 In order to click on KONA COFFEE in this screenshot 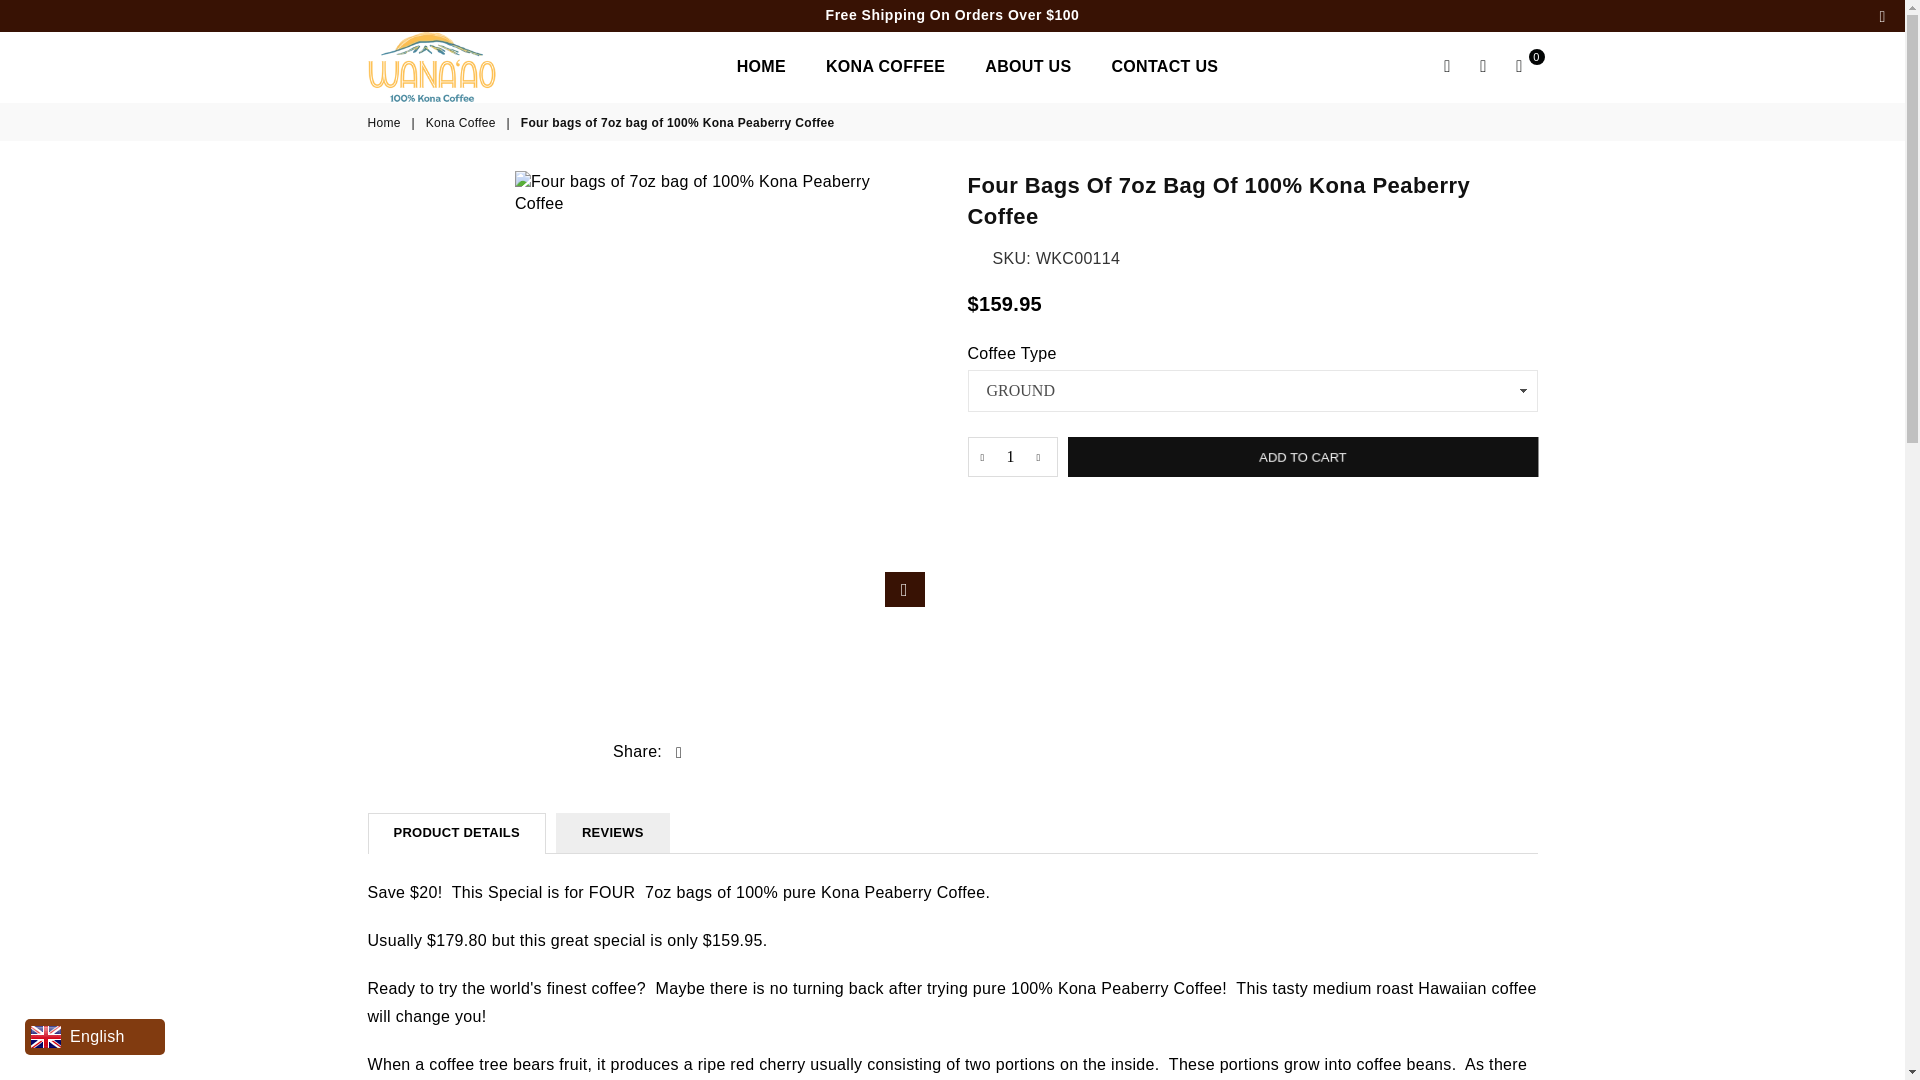, I will do `click(885, 67)`.